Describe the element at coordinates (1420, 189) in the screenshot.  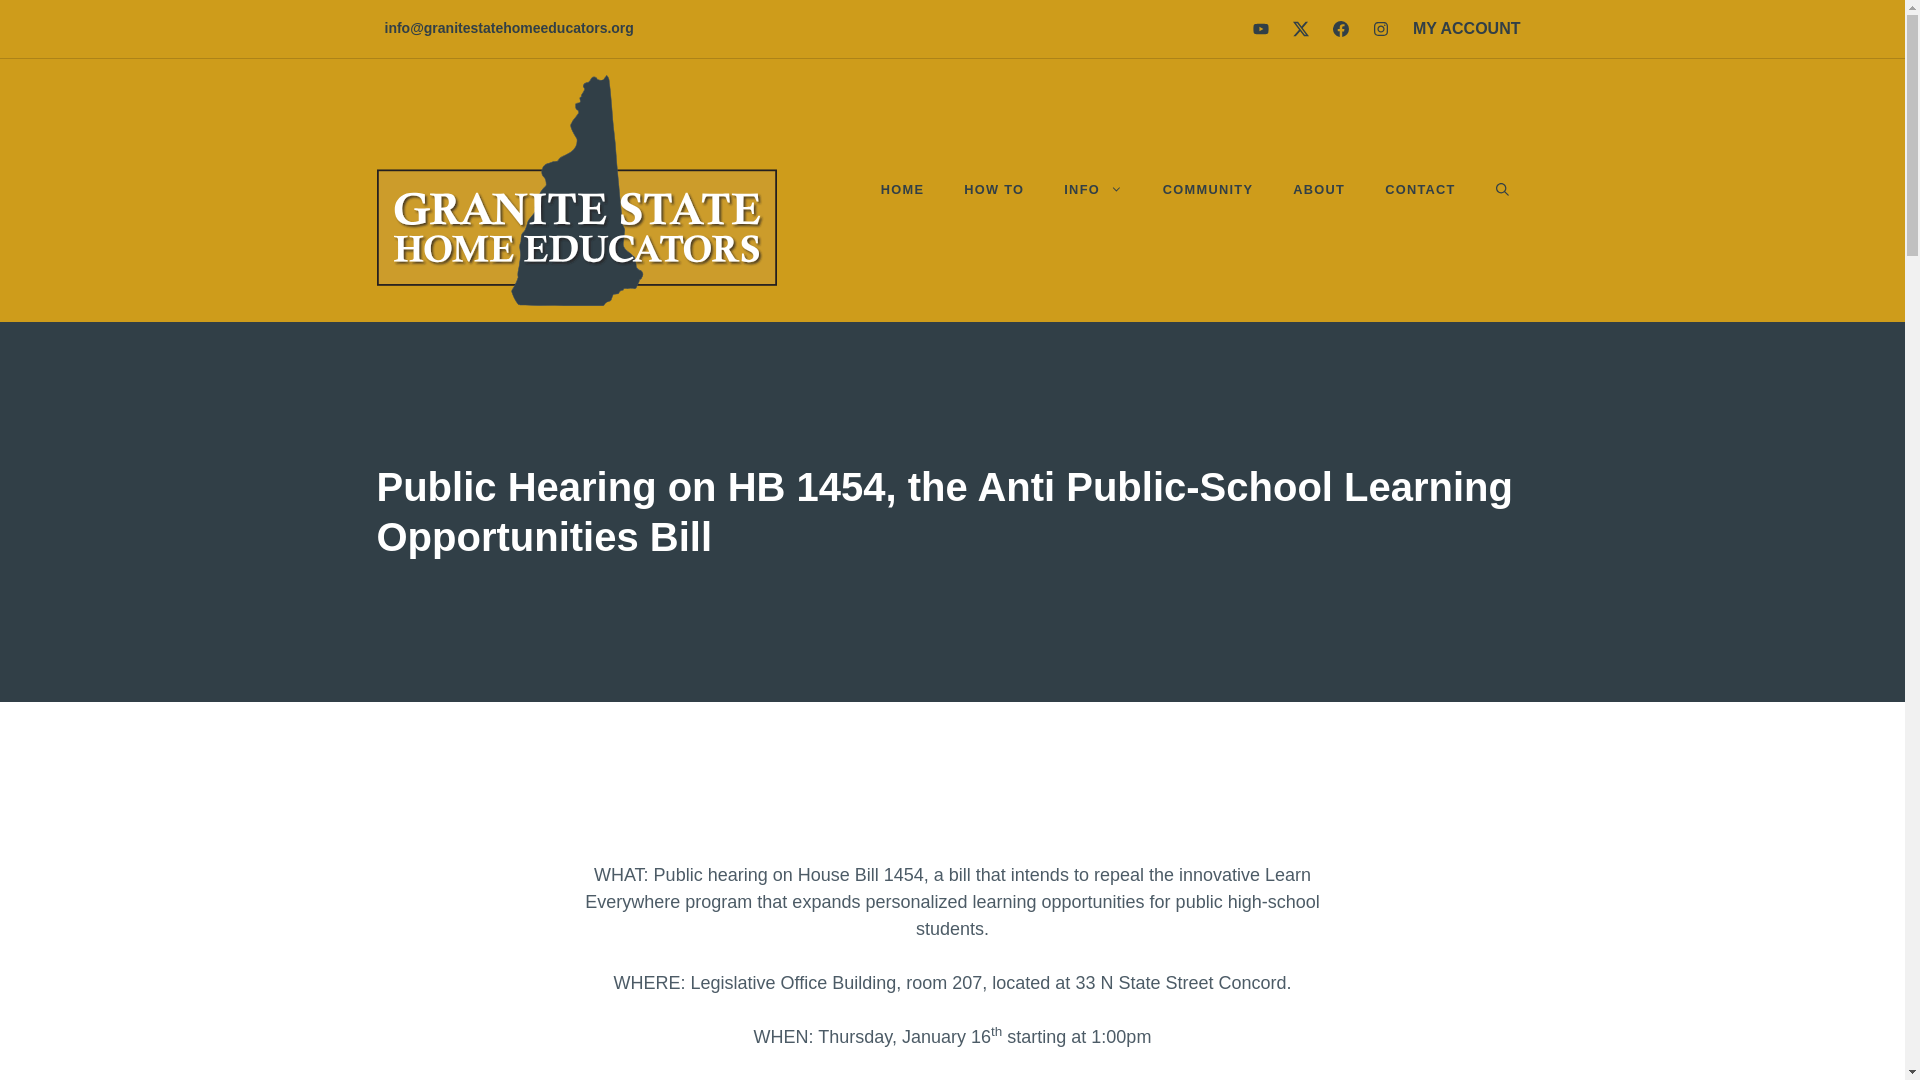
I see `CONTACT` at that location.